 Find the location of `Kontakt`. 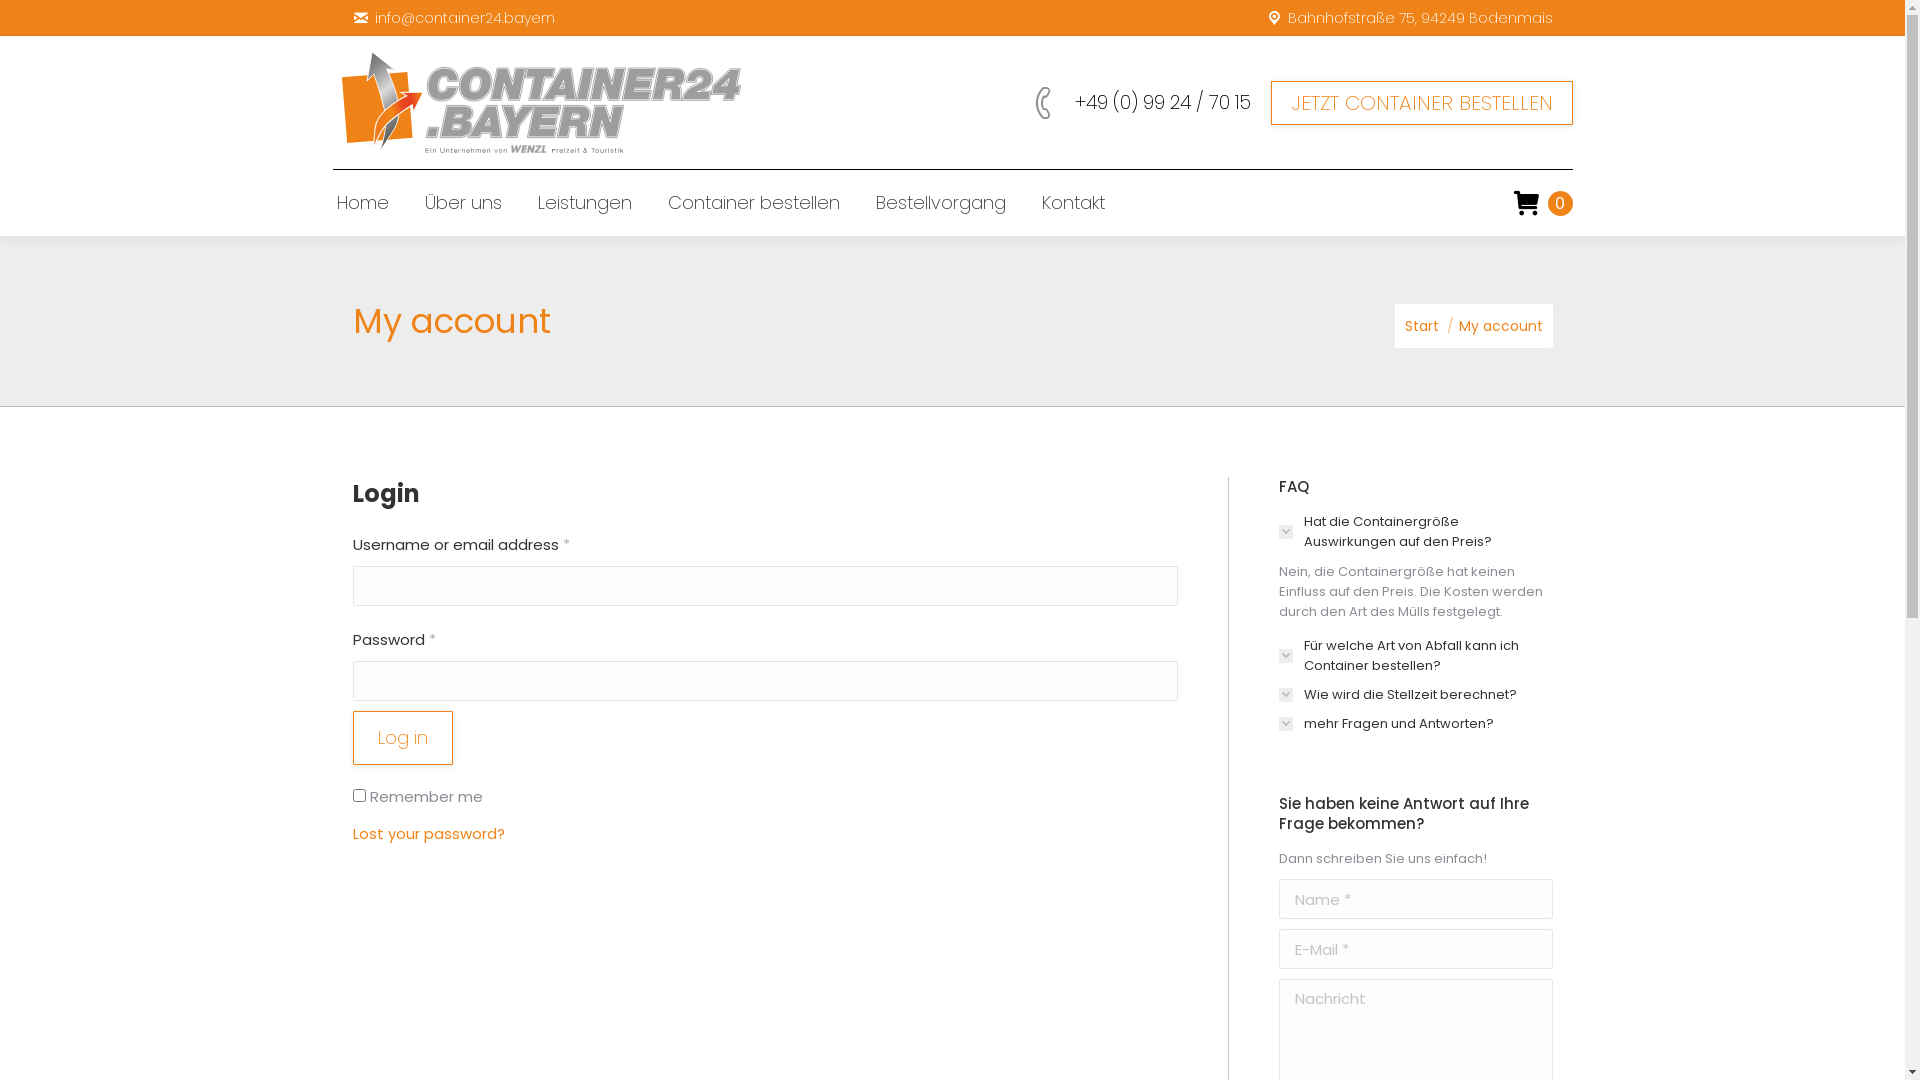

Kontakt is located at coordinates (1074, 203).